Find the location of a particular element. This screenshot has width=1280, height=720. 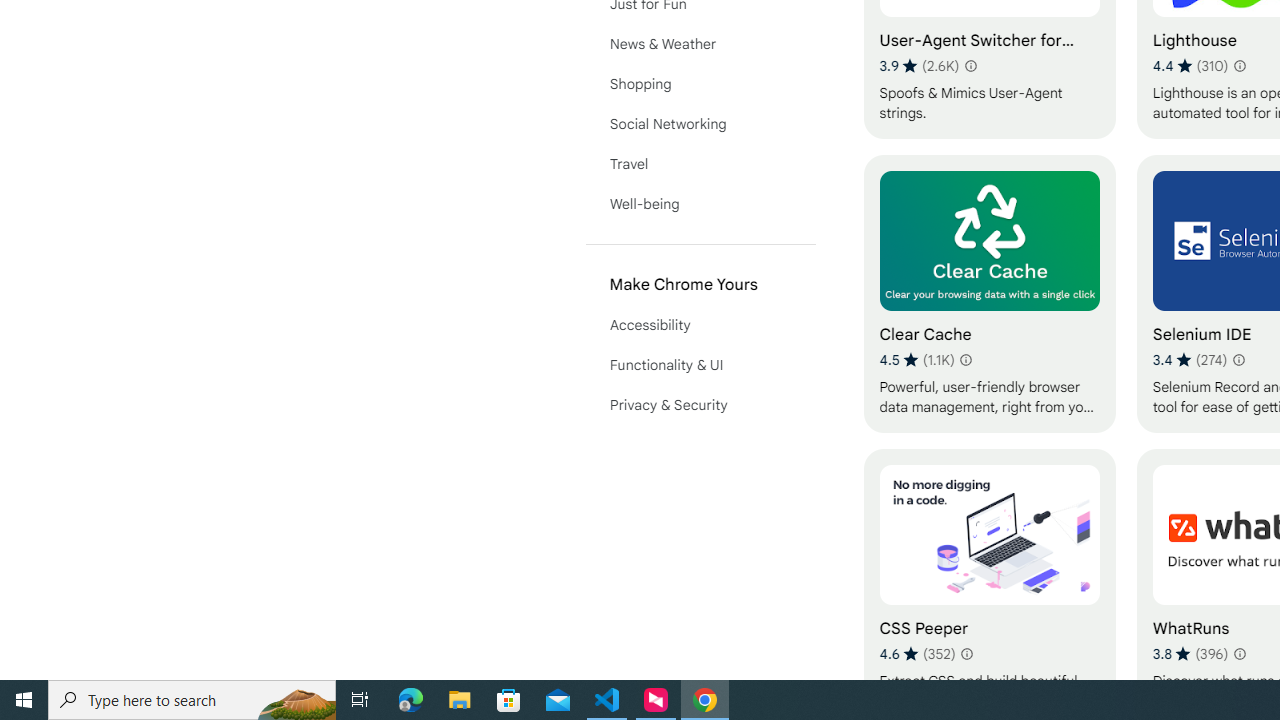

Average rating 3.8 out of 5 stars. 396 ratings. is located at coordinates (1190, 653).